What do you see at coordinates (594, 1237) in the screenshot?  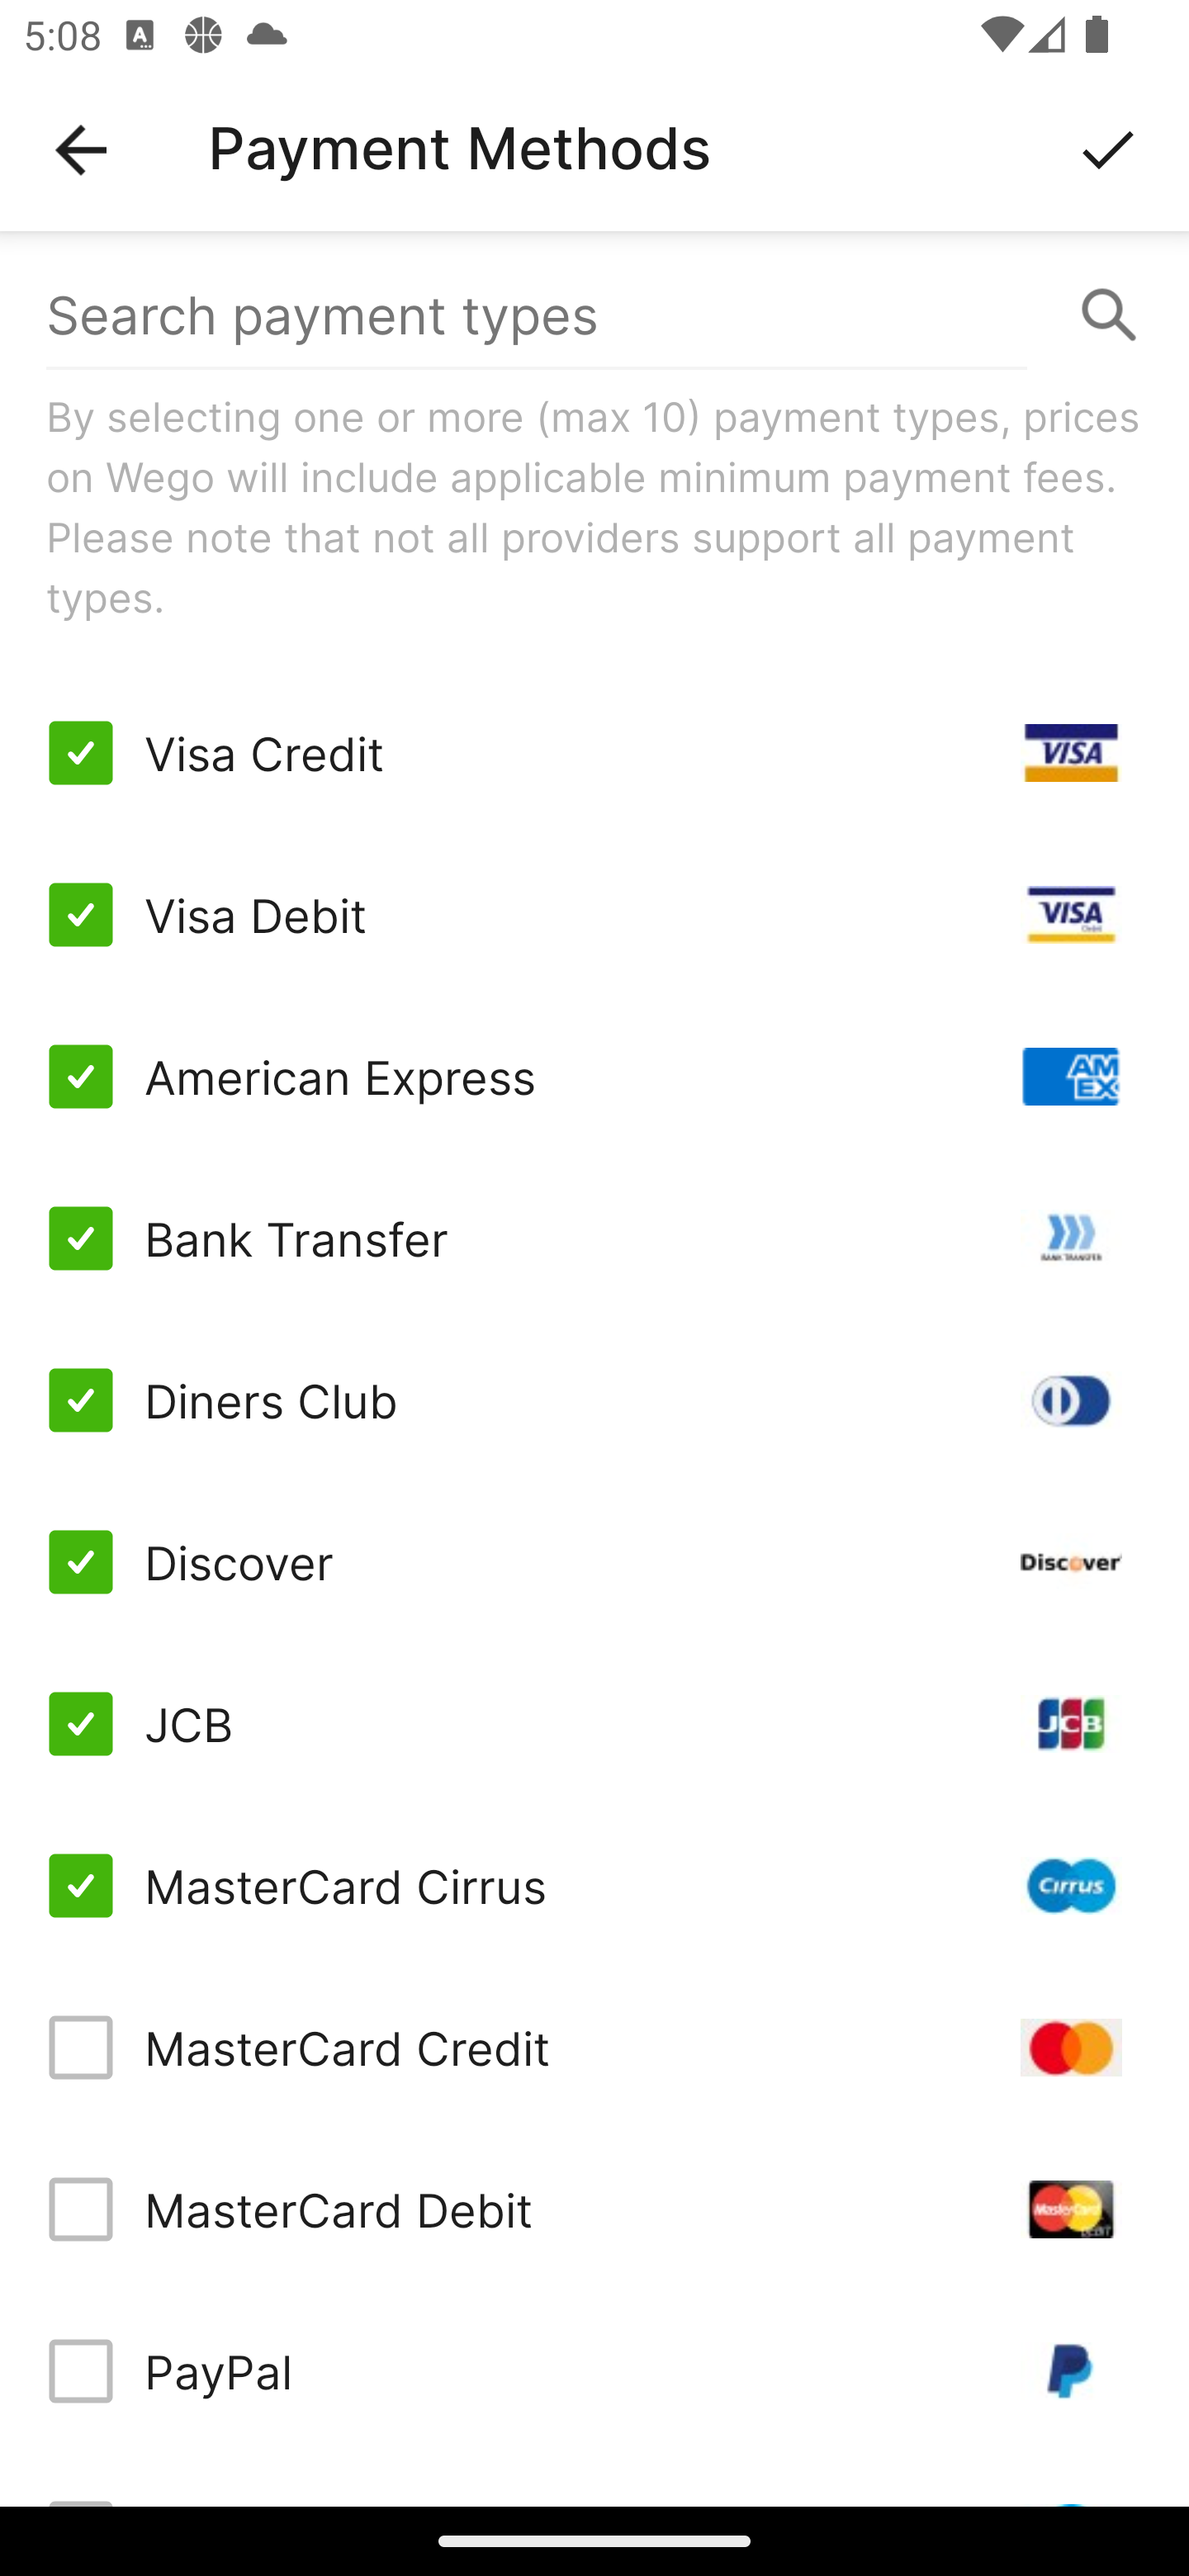 I see `Bank Transfer` at bounding box center [594, 1237].